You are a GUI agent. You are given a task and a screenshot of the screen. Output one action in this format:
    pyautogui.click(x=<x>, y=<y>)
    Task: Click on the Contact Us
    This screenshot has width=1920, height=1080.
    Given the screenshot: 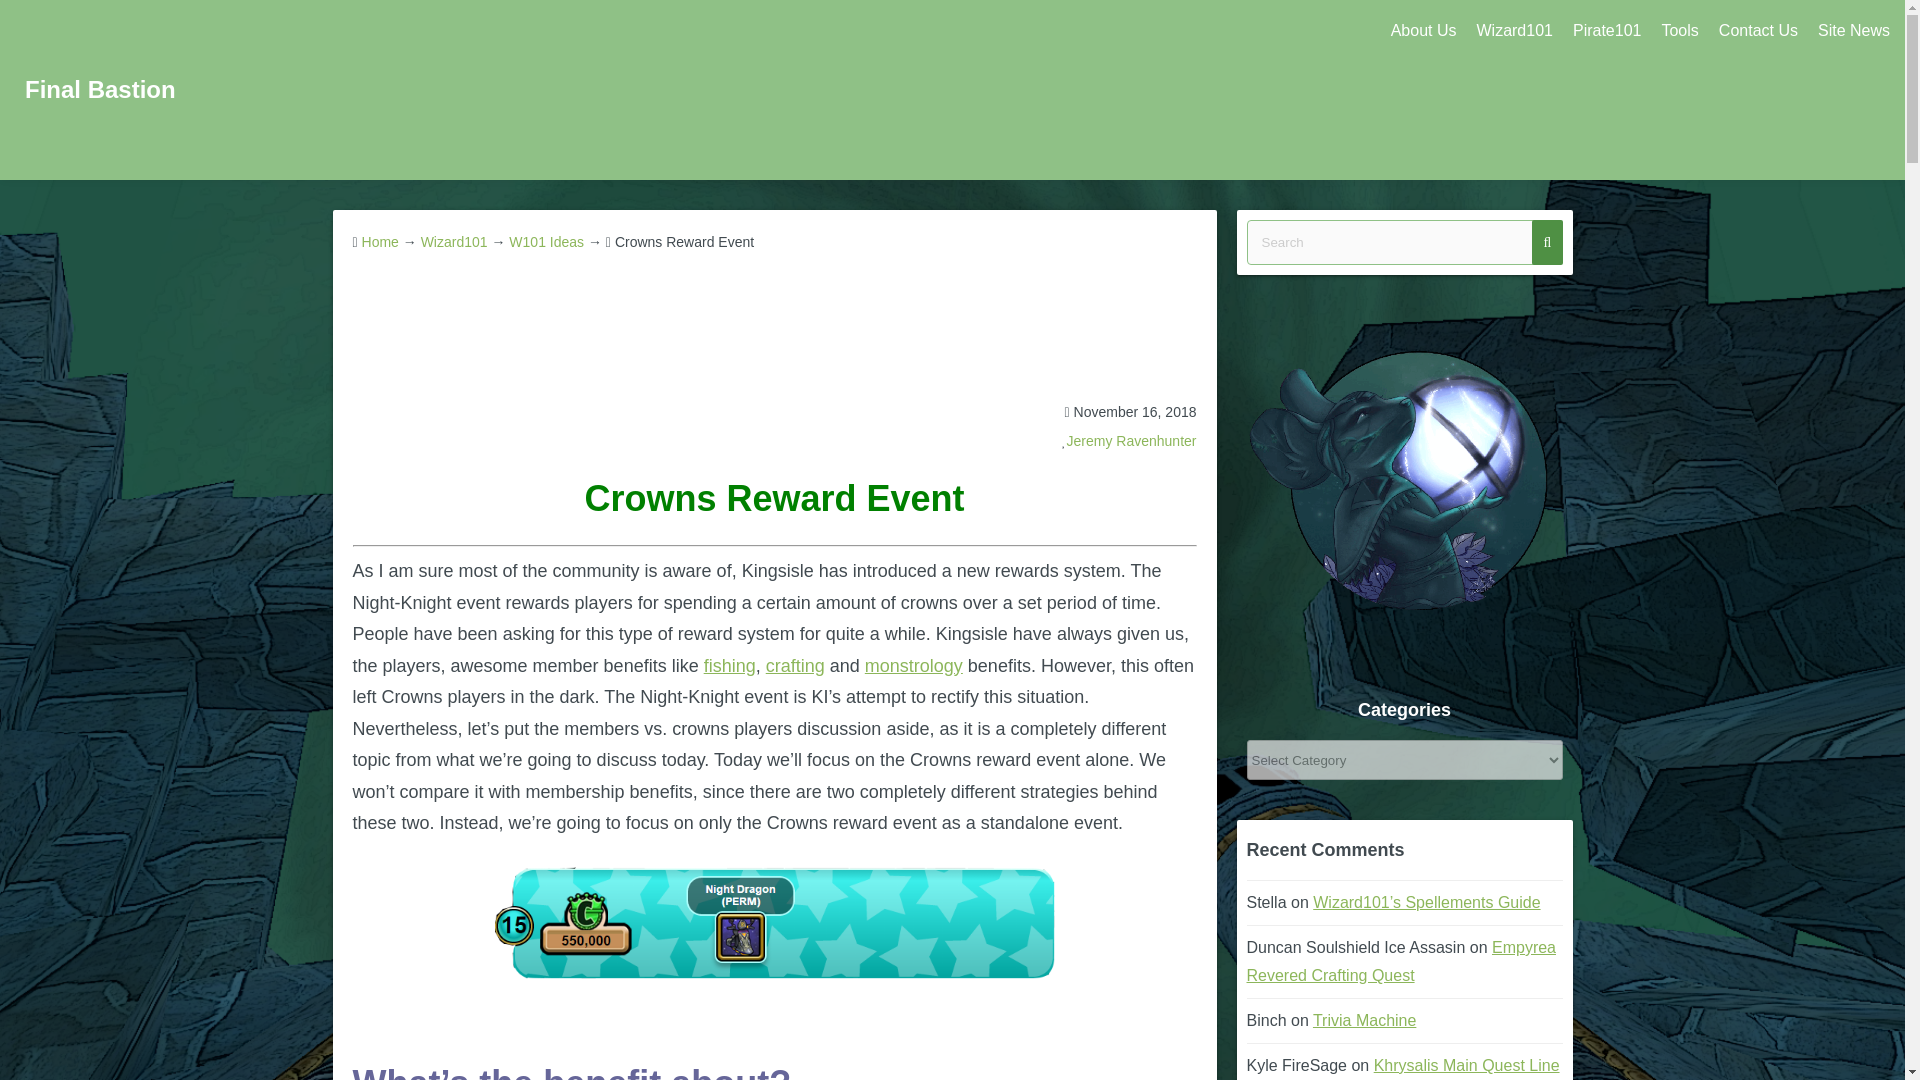 What is the action you would take?
    pyautogui.click(x=1758, y=31)
    